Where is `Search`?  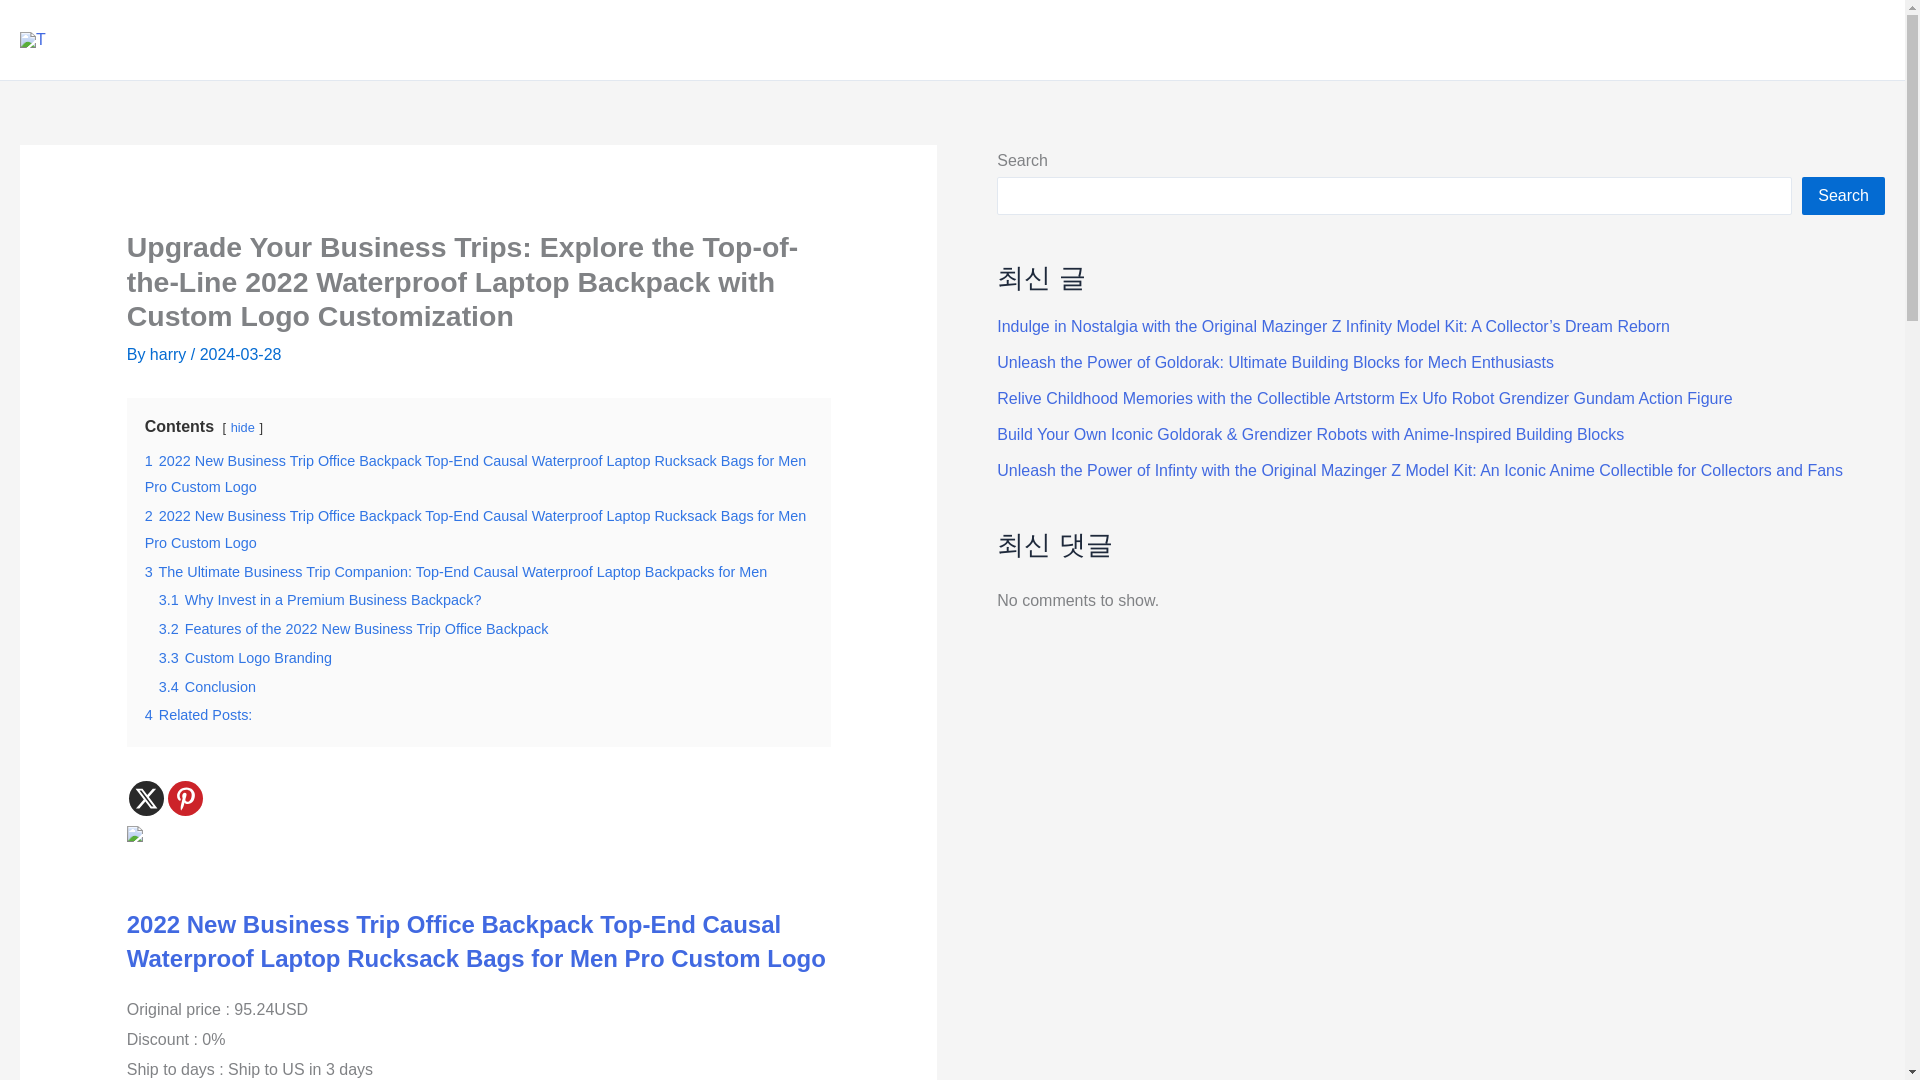 Search is located at coordinates (1844, 196).